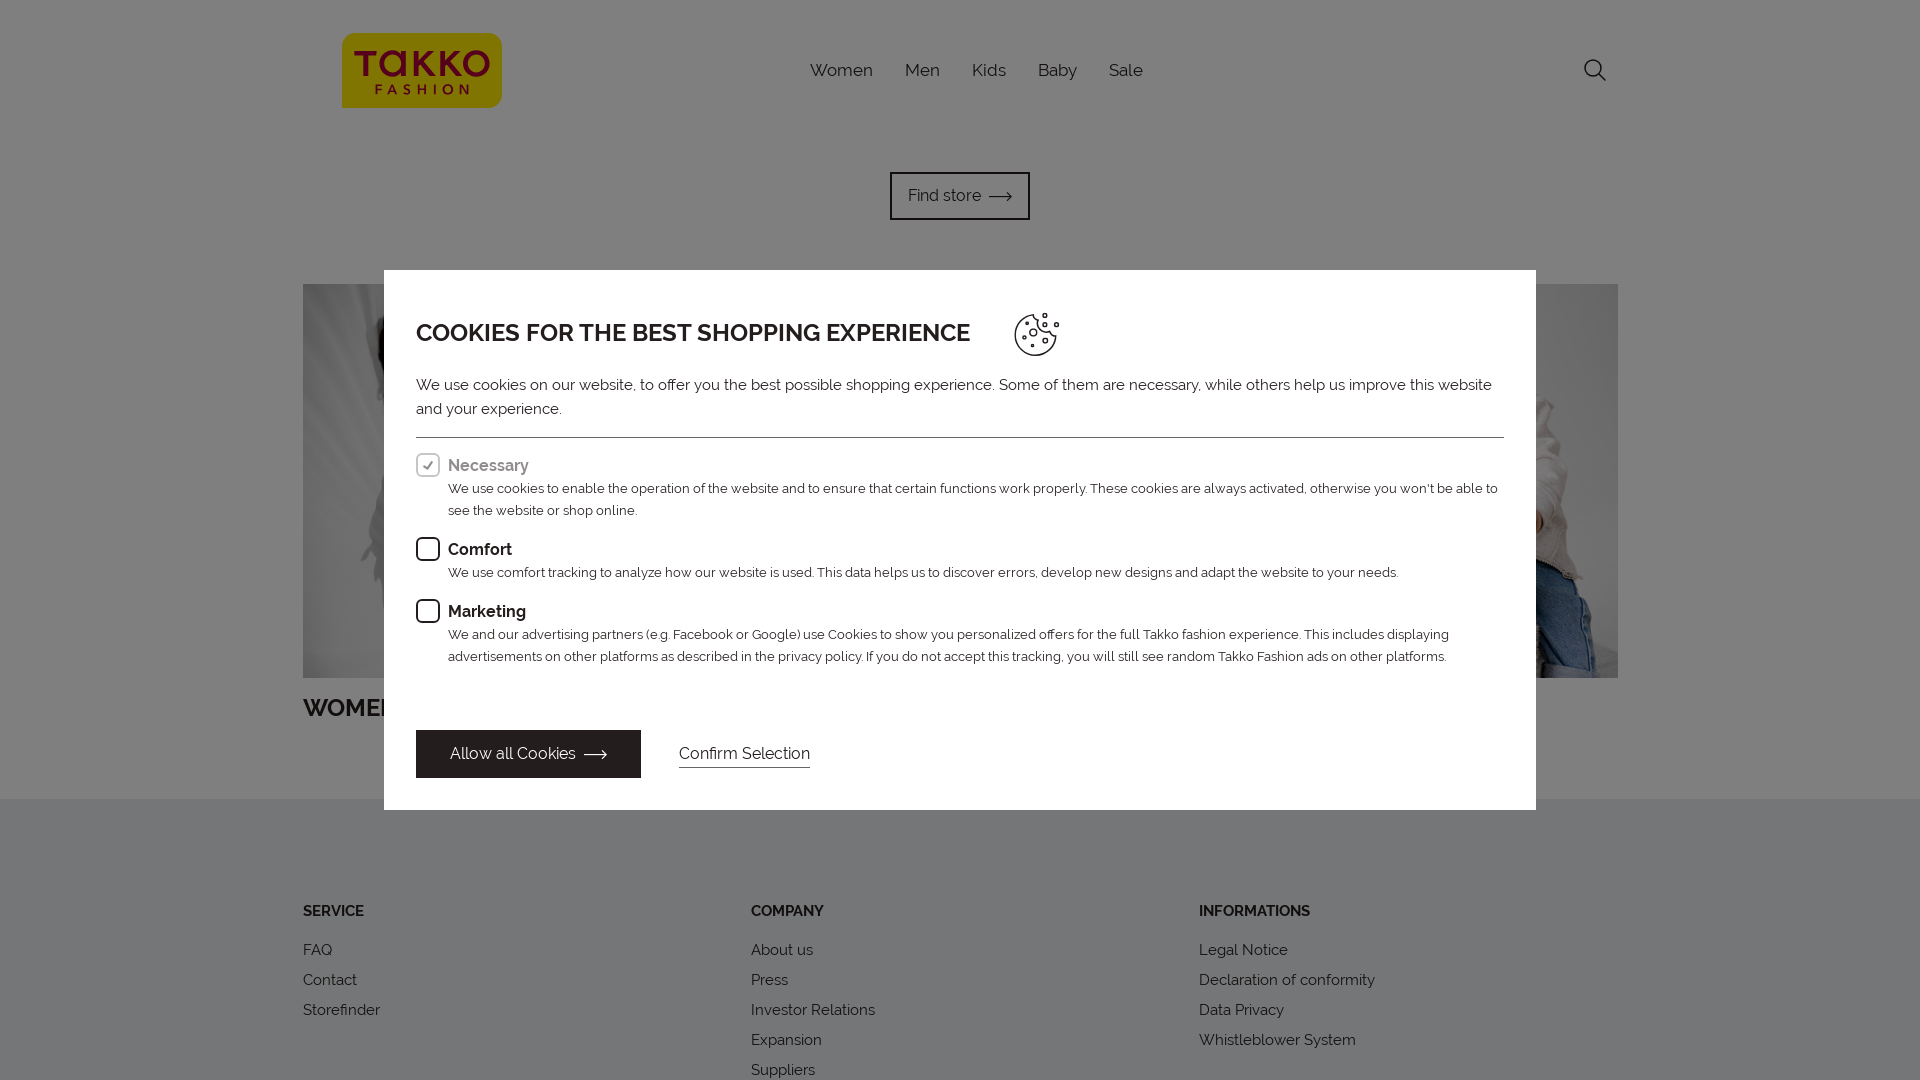  I want to click on Find store, so click(960, 196).